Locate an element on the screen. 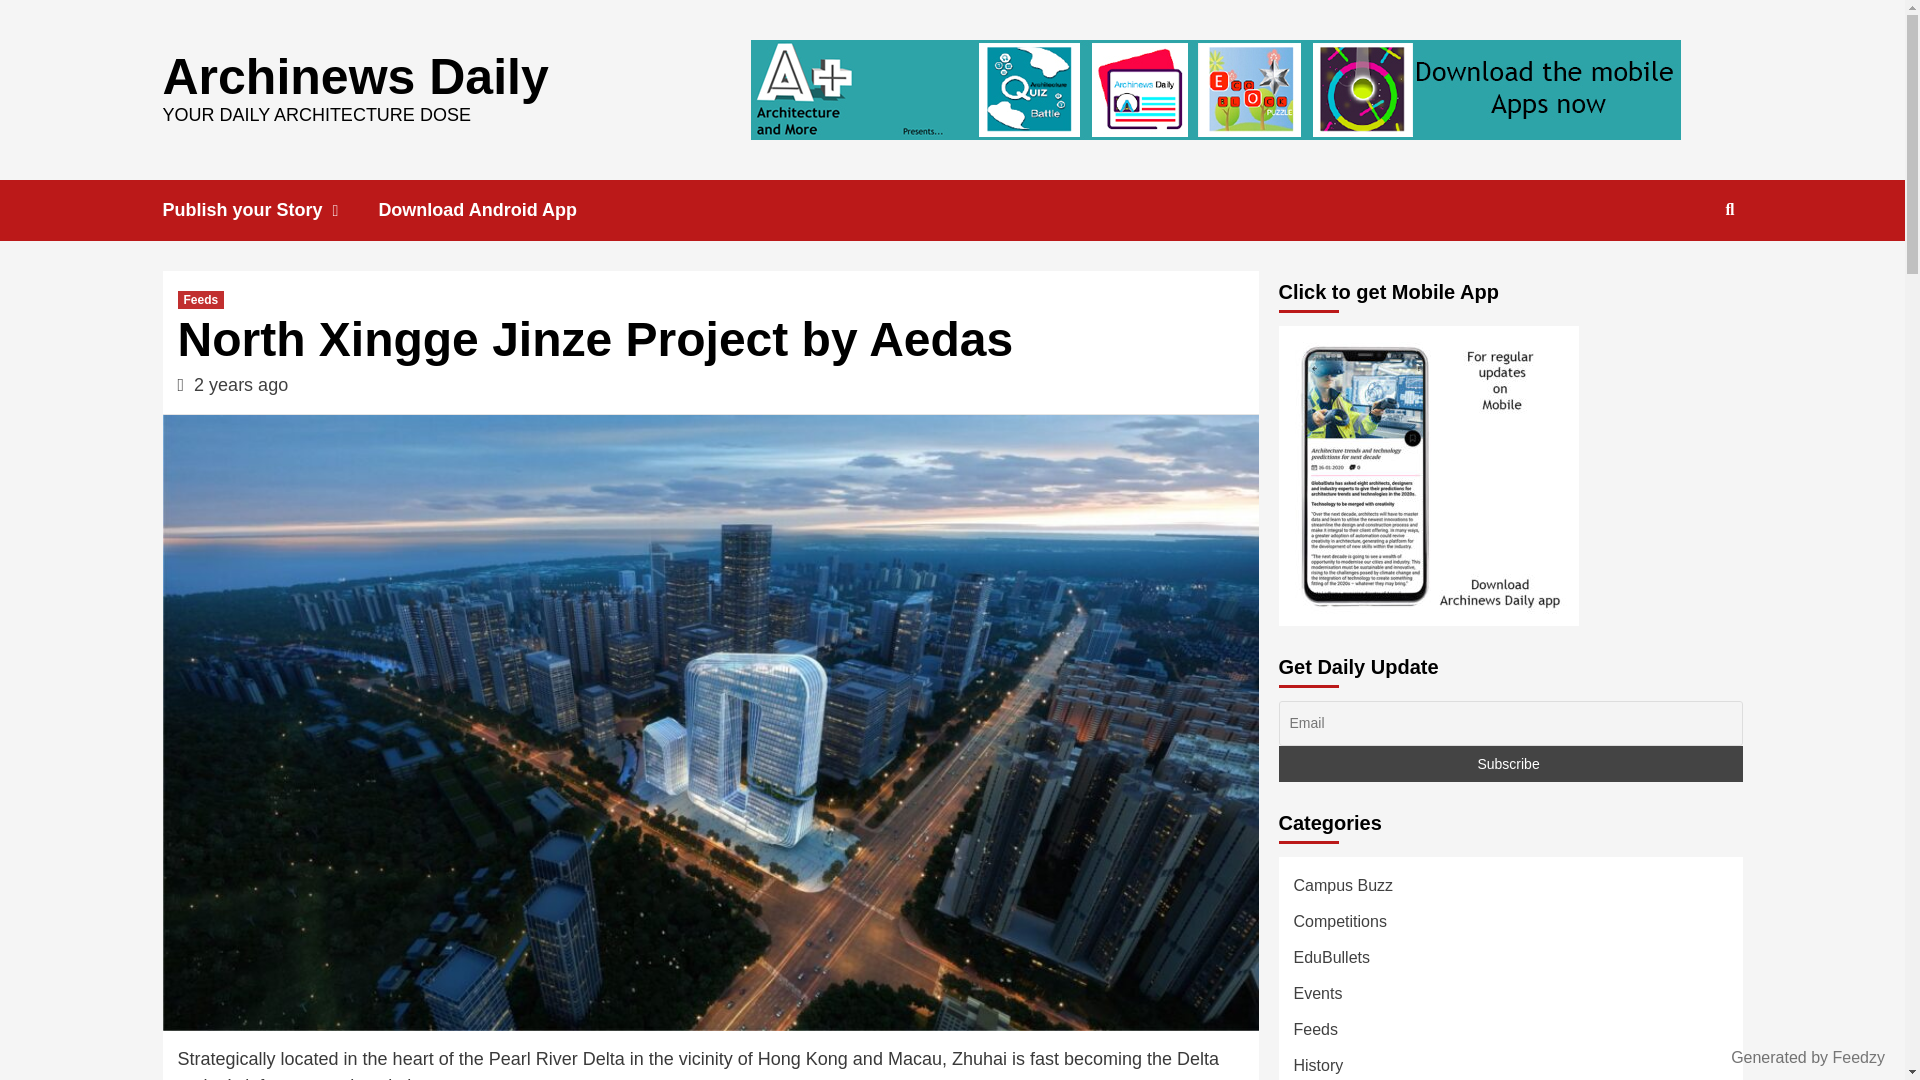 This screenshot has width=1920, height=1080. Download Android App is located at coordinates (492, 210).